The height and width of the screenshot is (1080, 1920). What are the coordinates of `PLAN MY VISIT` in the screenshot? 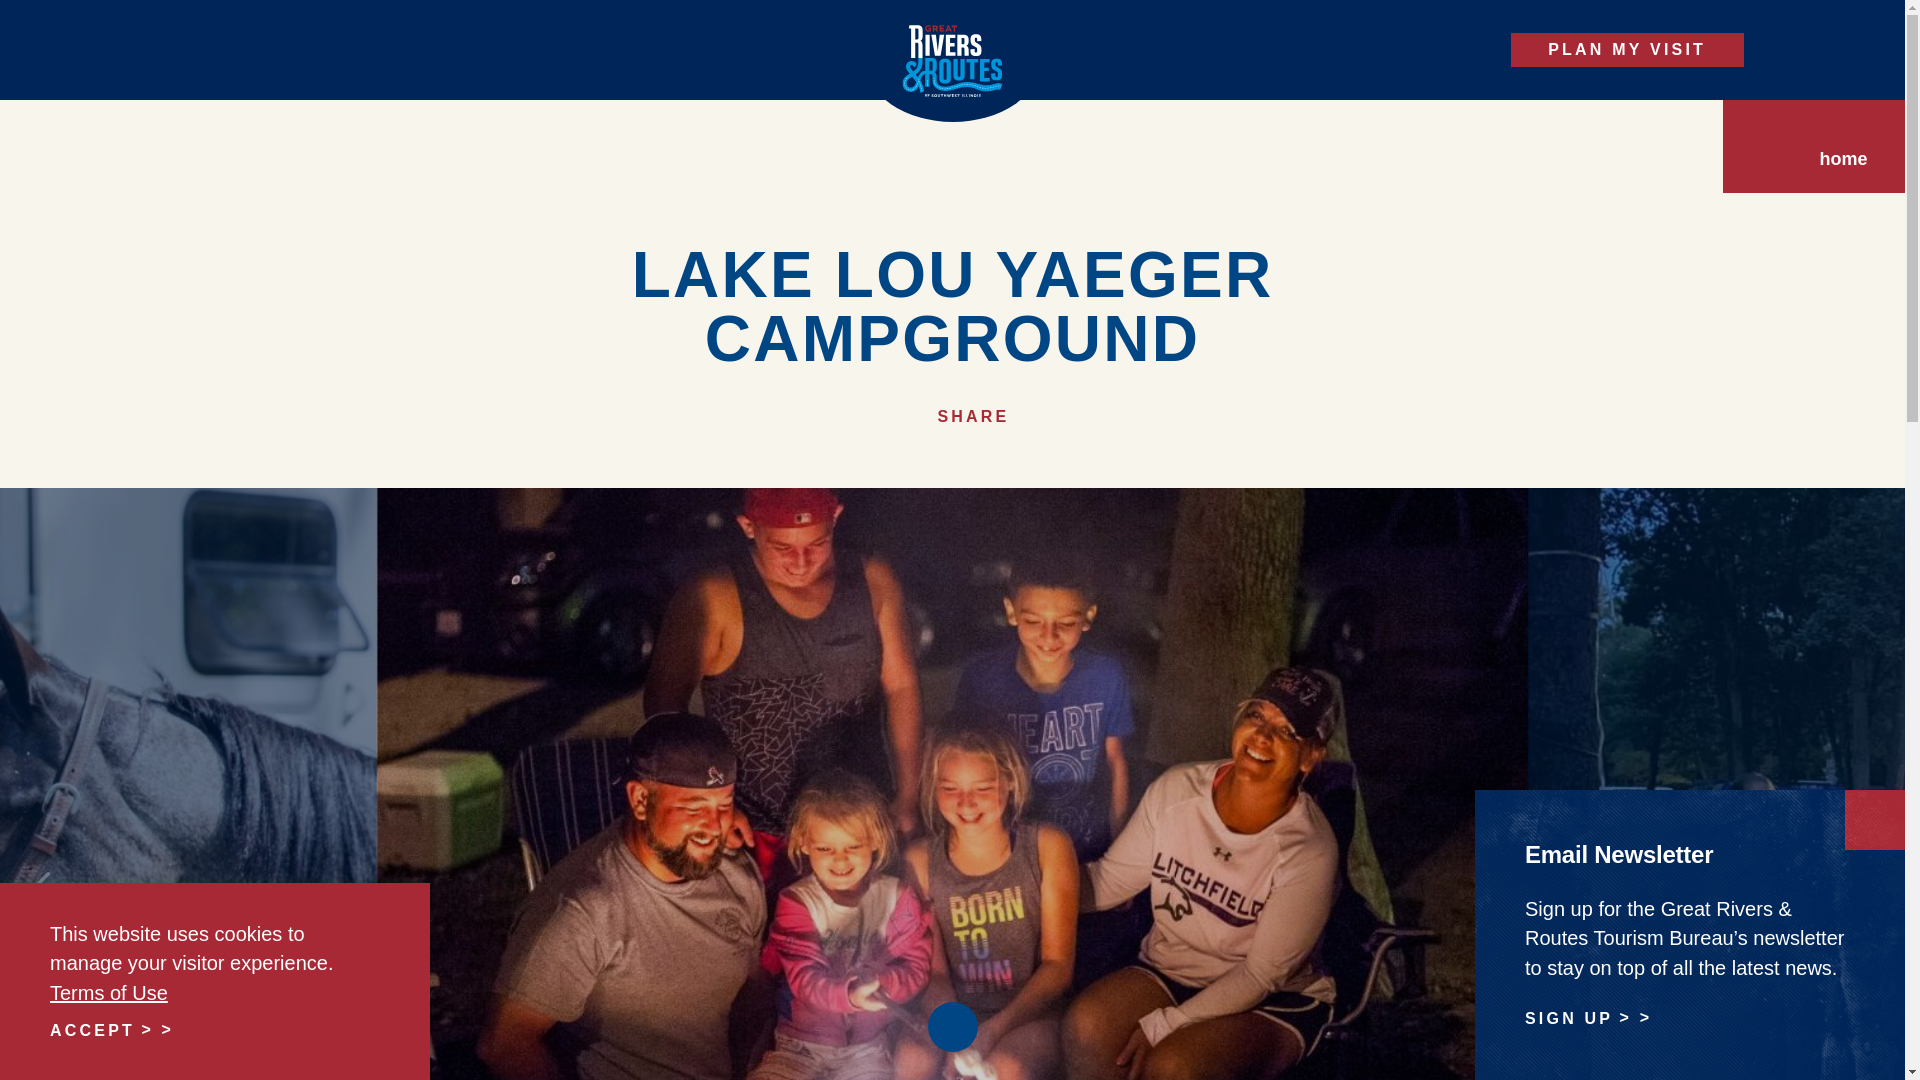 It's located at (1627, 50).